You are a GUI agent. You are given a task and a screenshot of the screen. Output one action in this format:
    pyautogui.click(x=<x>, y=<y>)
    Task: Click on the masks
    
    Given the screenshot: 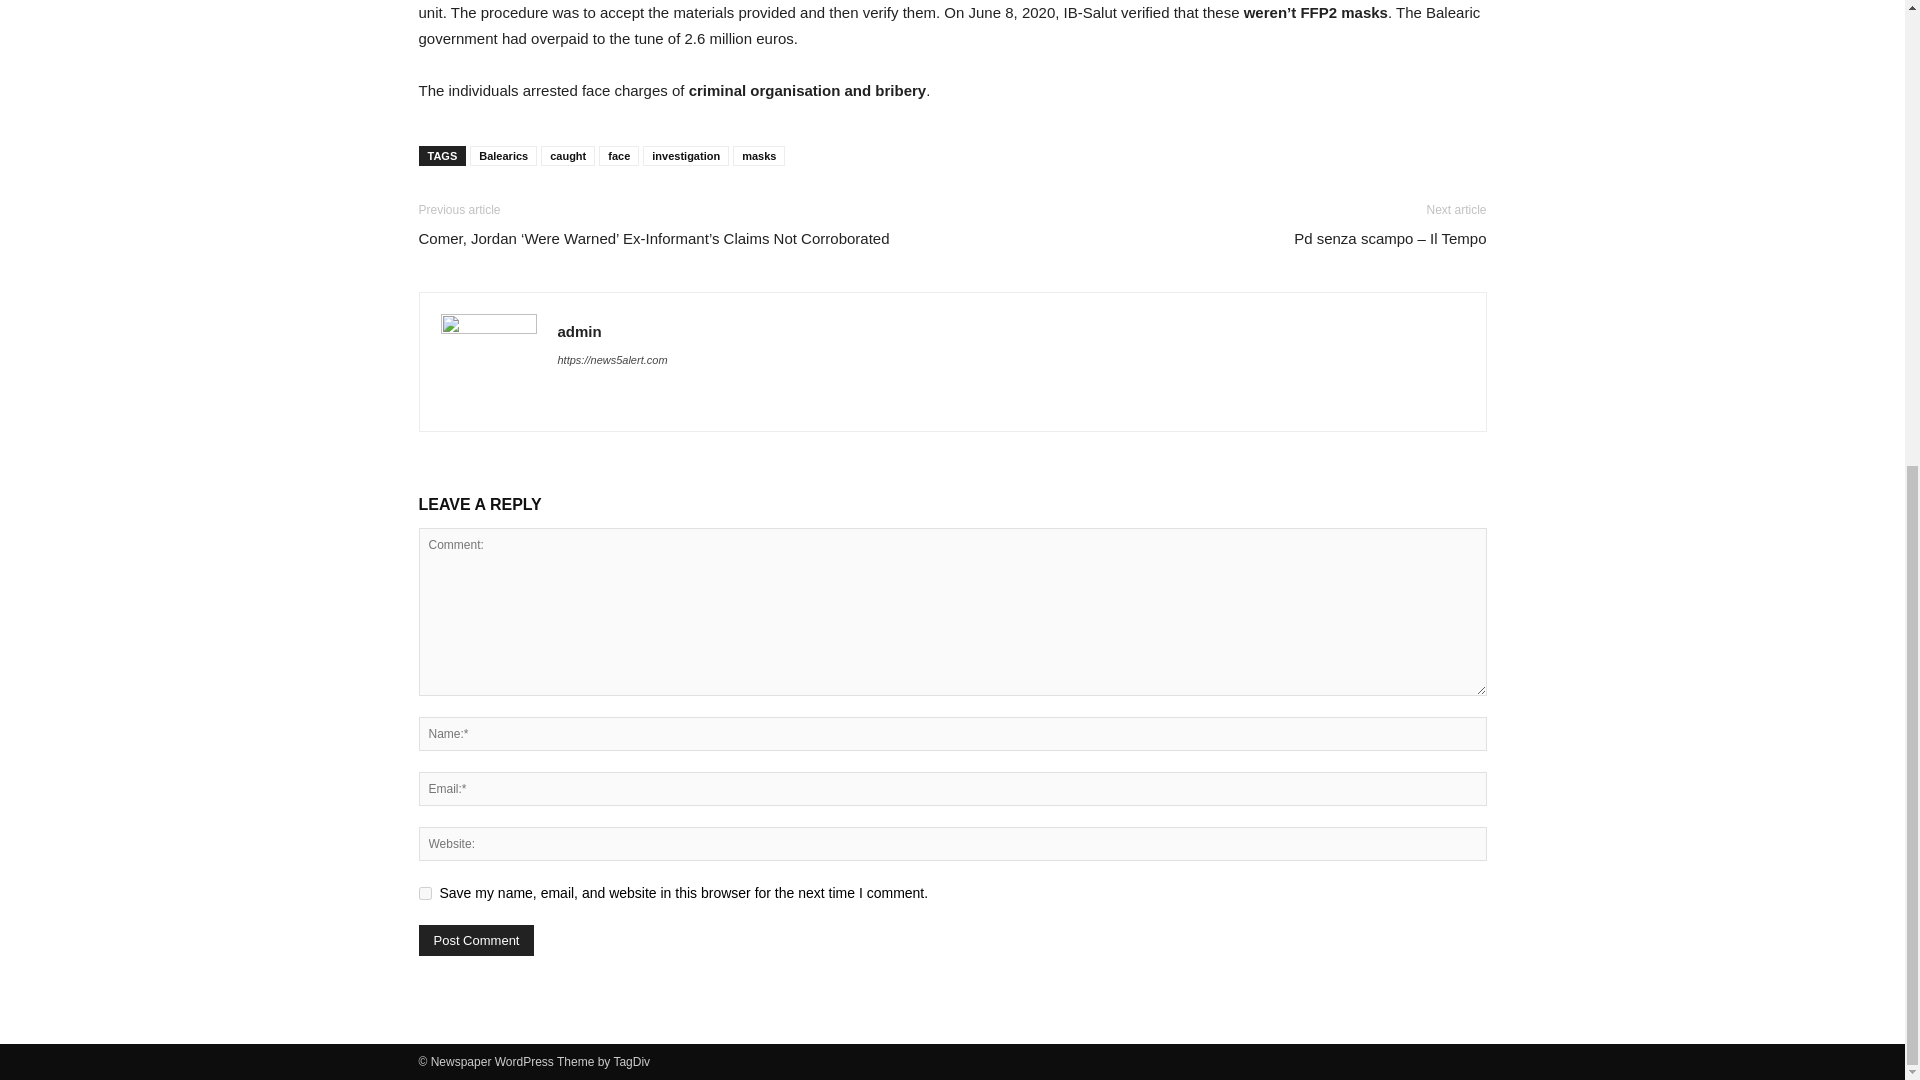 What is the action you would take?
    pyautogui.click(x=759, y=156)
    